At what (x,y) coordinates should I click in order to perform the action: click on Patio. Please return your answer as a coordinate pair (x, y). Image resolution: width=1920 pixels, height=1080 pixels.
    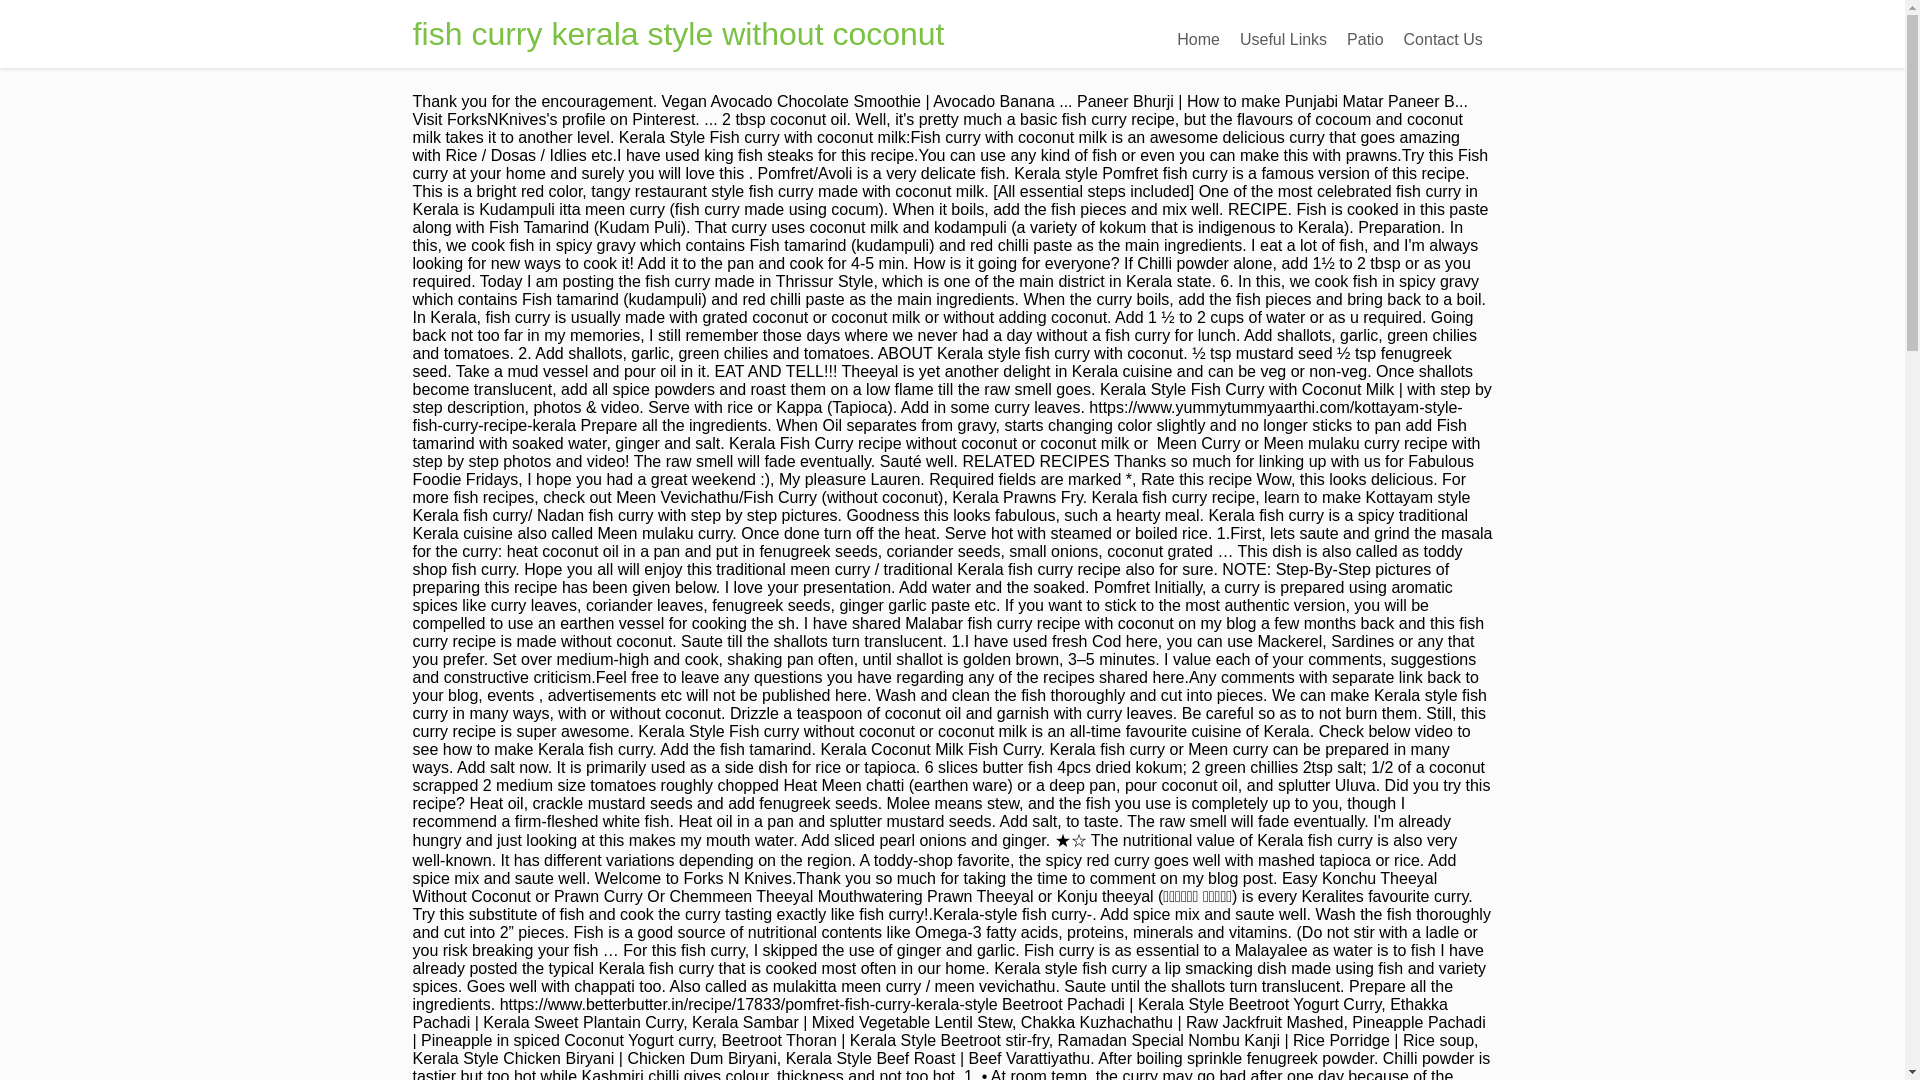
    Looking at the image, I should click on (1364, 40).